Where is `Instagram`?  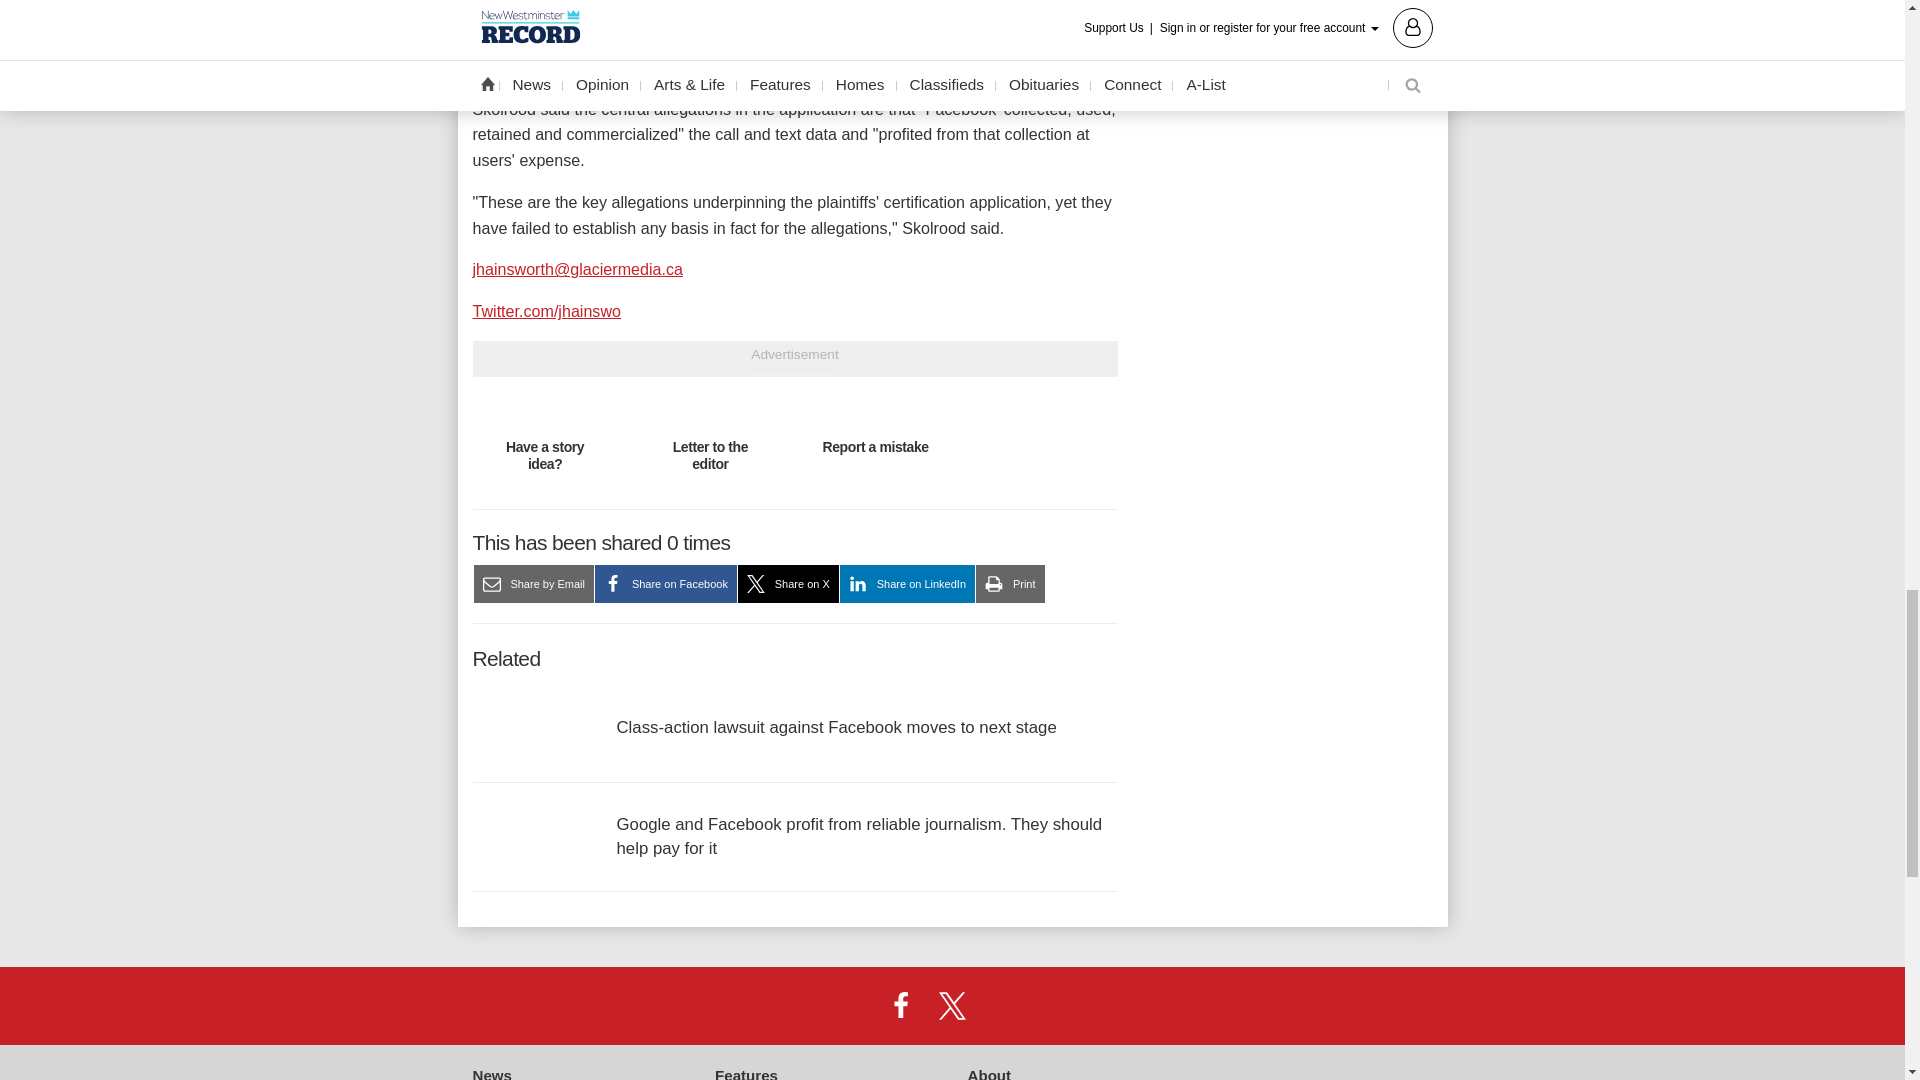
Instagram is located at coordinates (1003, 1004).